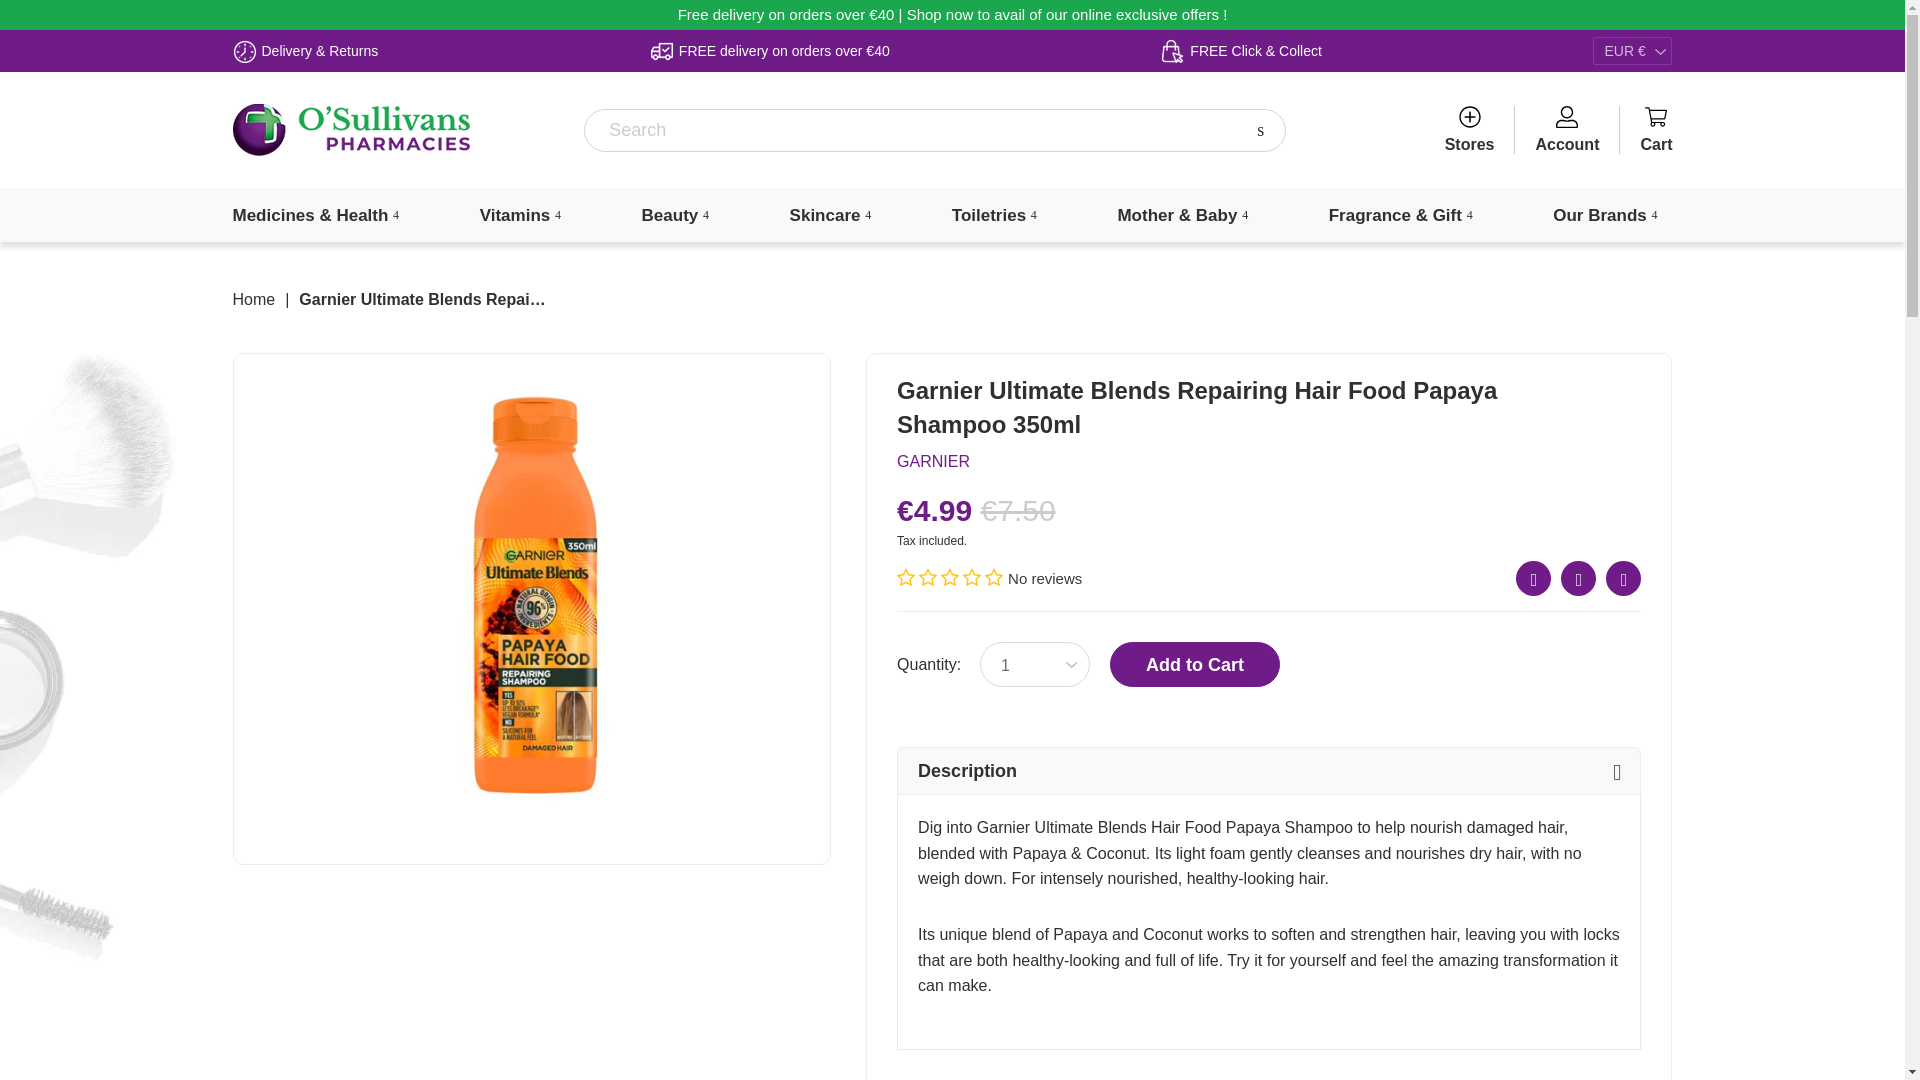 The image size is (1920, 1080). What do you see at coordinates (1623, 578) in the screenshot?
I see `Pin on Pinterest` at bounding box center [1623, 578].